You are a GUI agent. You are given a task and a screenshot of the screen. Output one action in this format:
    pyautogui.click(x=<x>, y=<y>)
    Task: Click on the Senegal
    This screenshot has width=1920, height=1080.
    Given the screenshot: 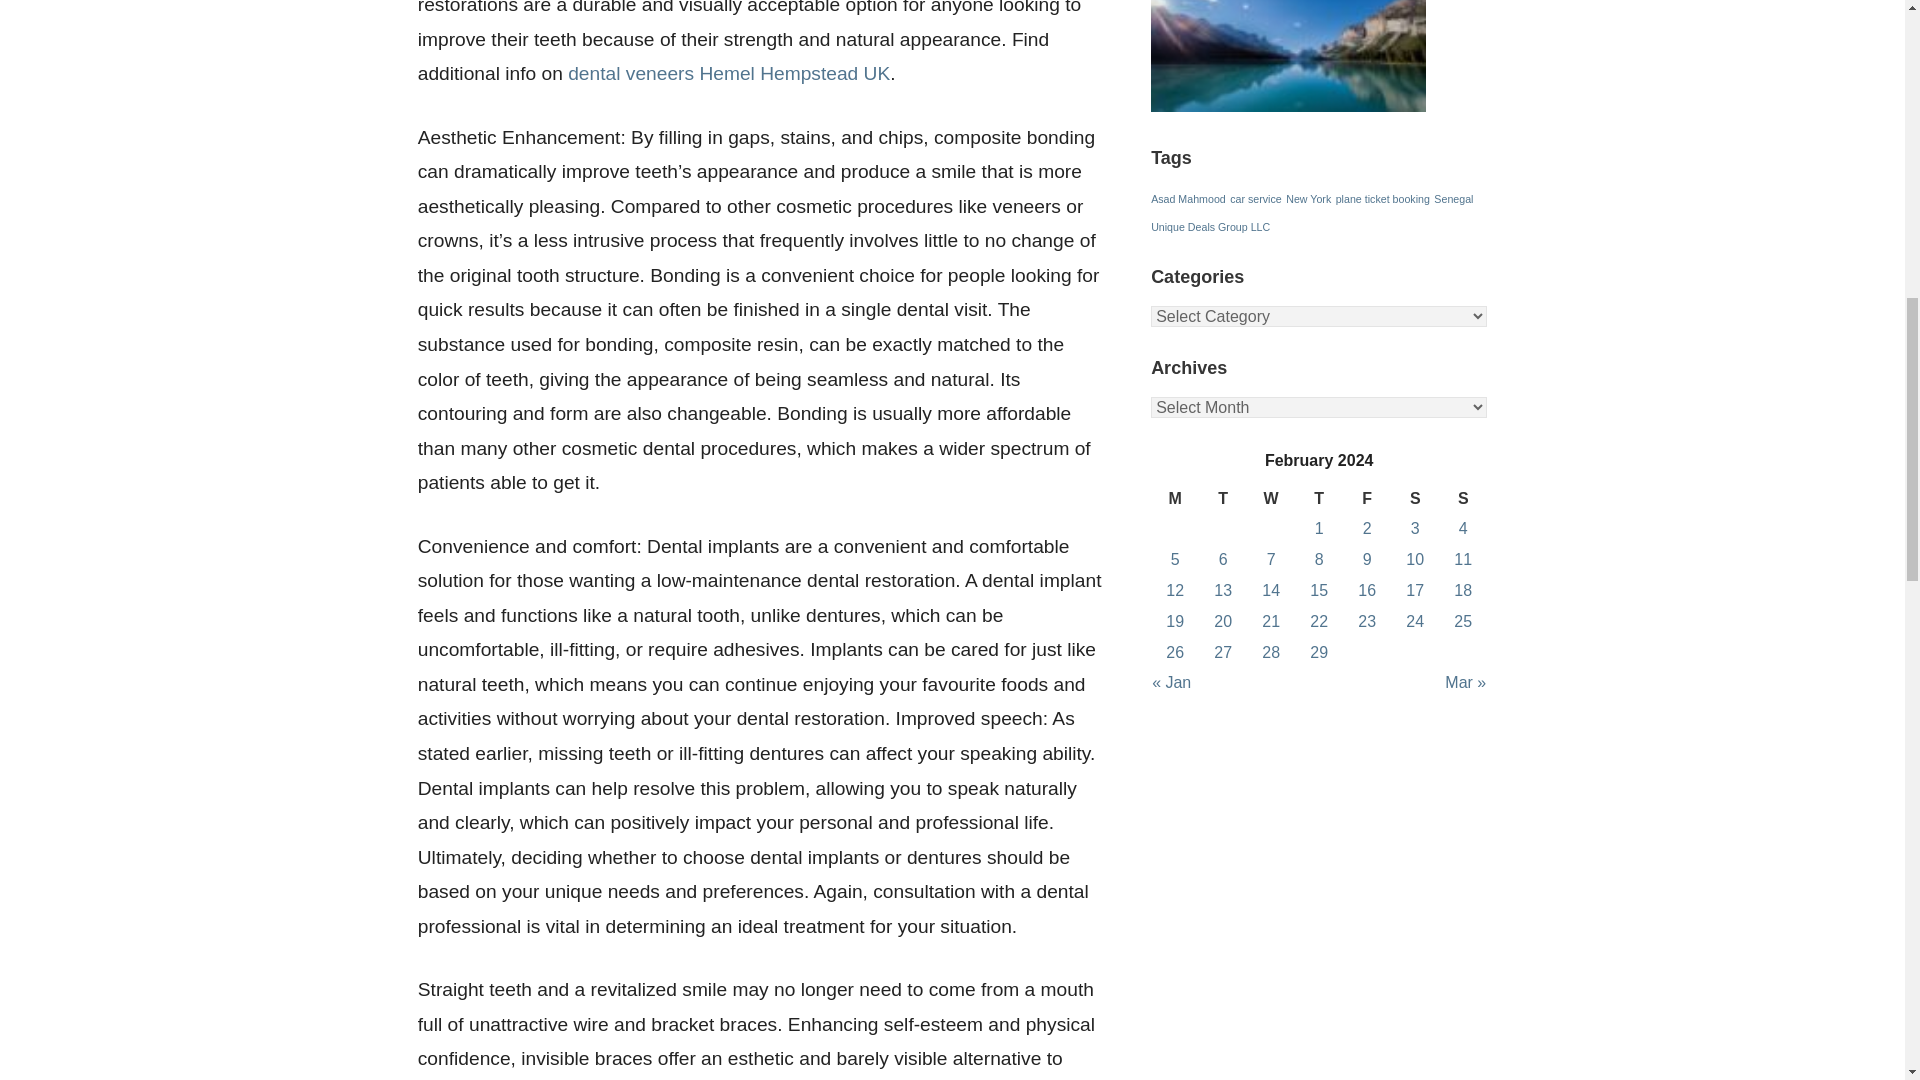 What is the action you would take?
    pyautogui.click(x=1453, y=199)
    